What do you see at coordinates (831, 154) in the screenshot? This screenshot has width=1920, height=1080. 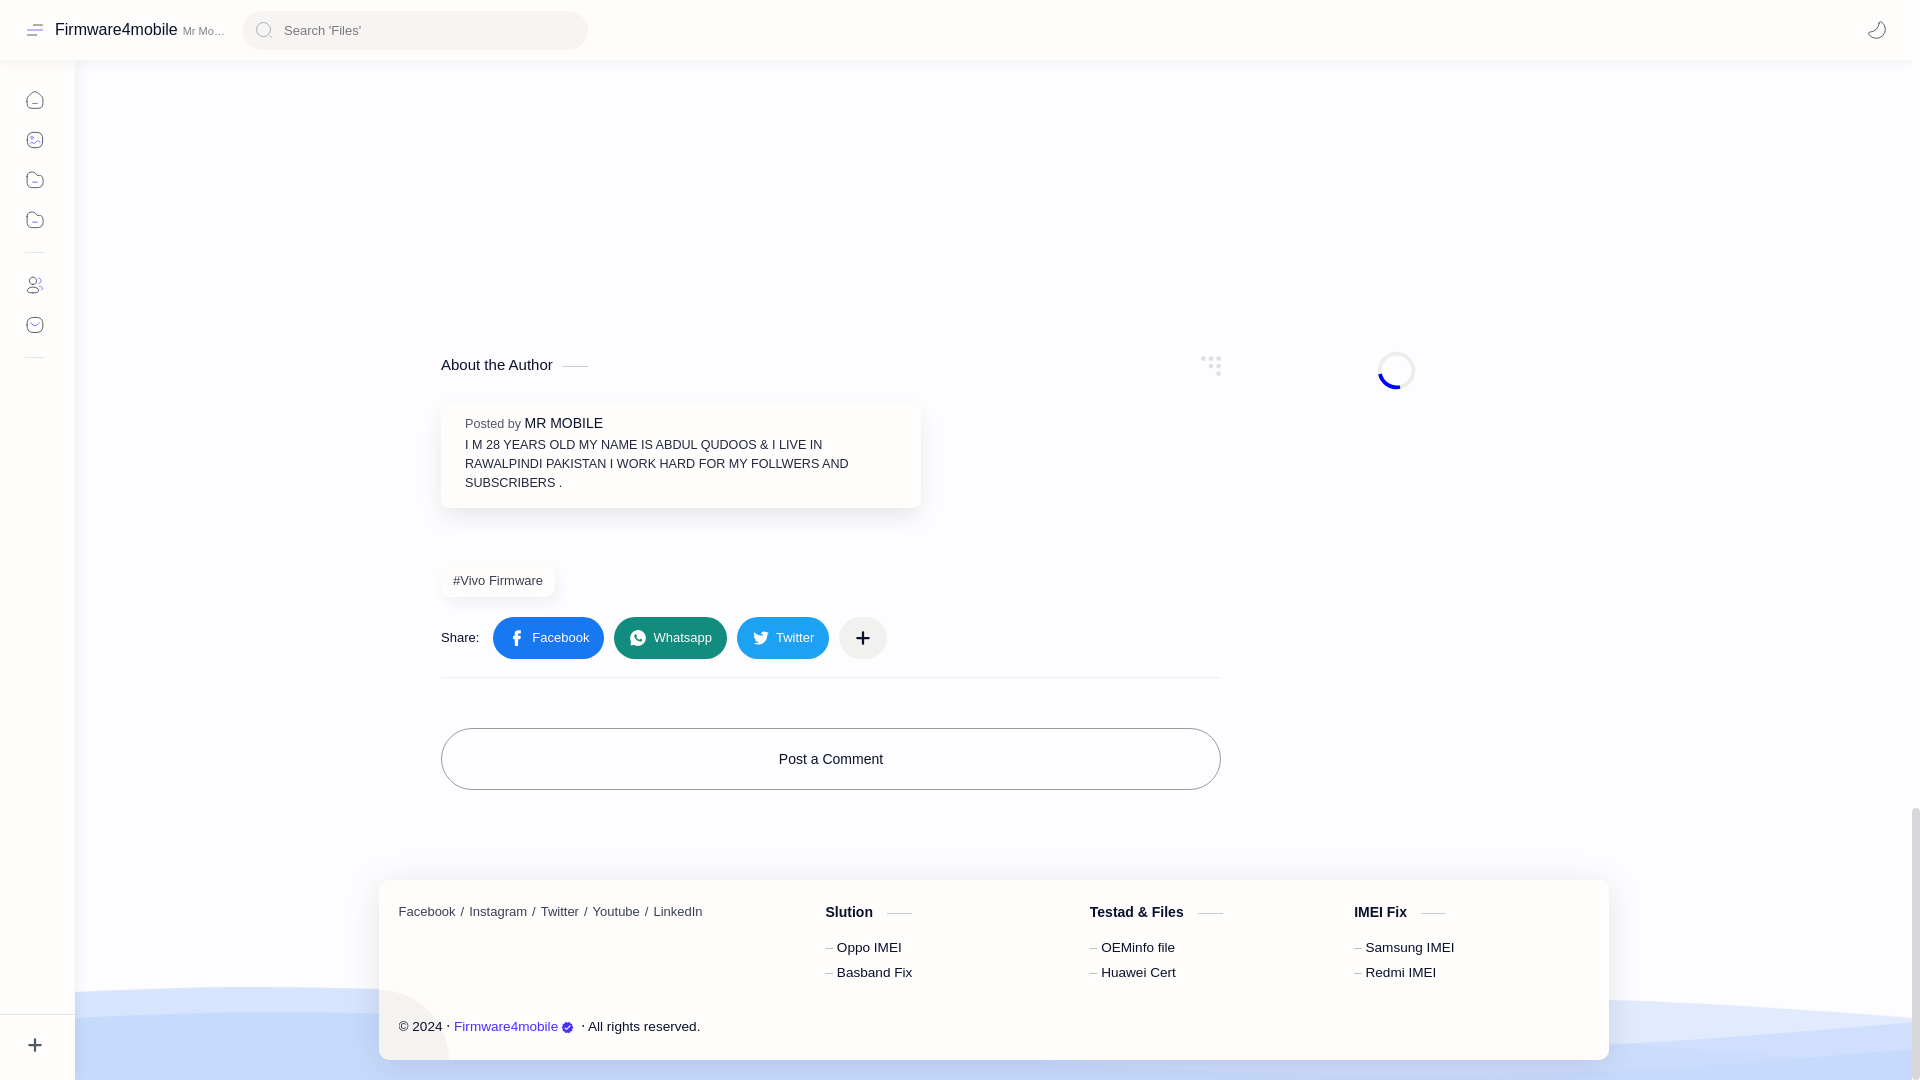 I see `Vivo Y30 MTK Test Point` at bounding box center [831, 154].